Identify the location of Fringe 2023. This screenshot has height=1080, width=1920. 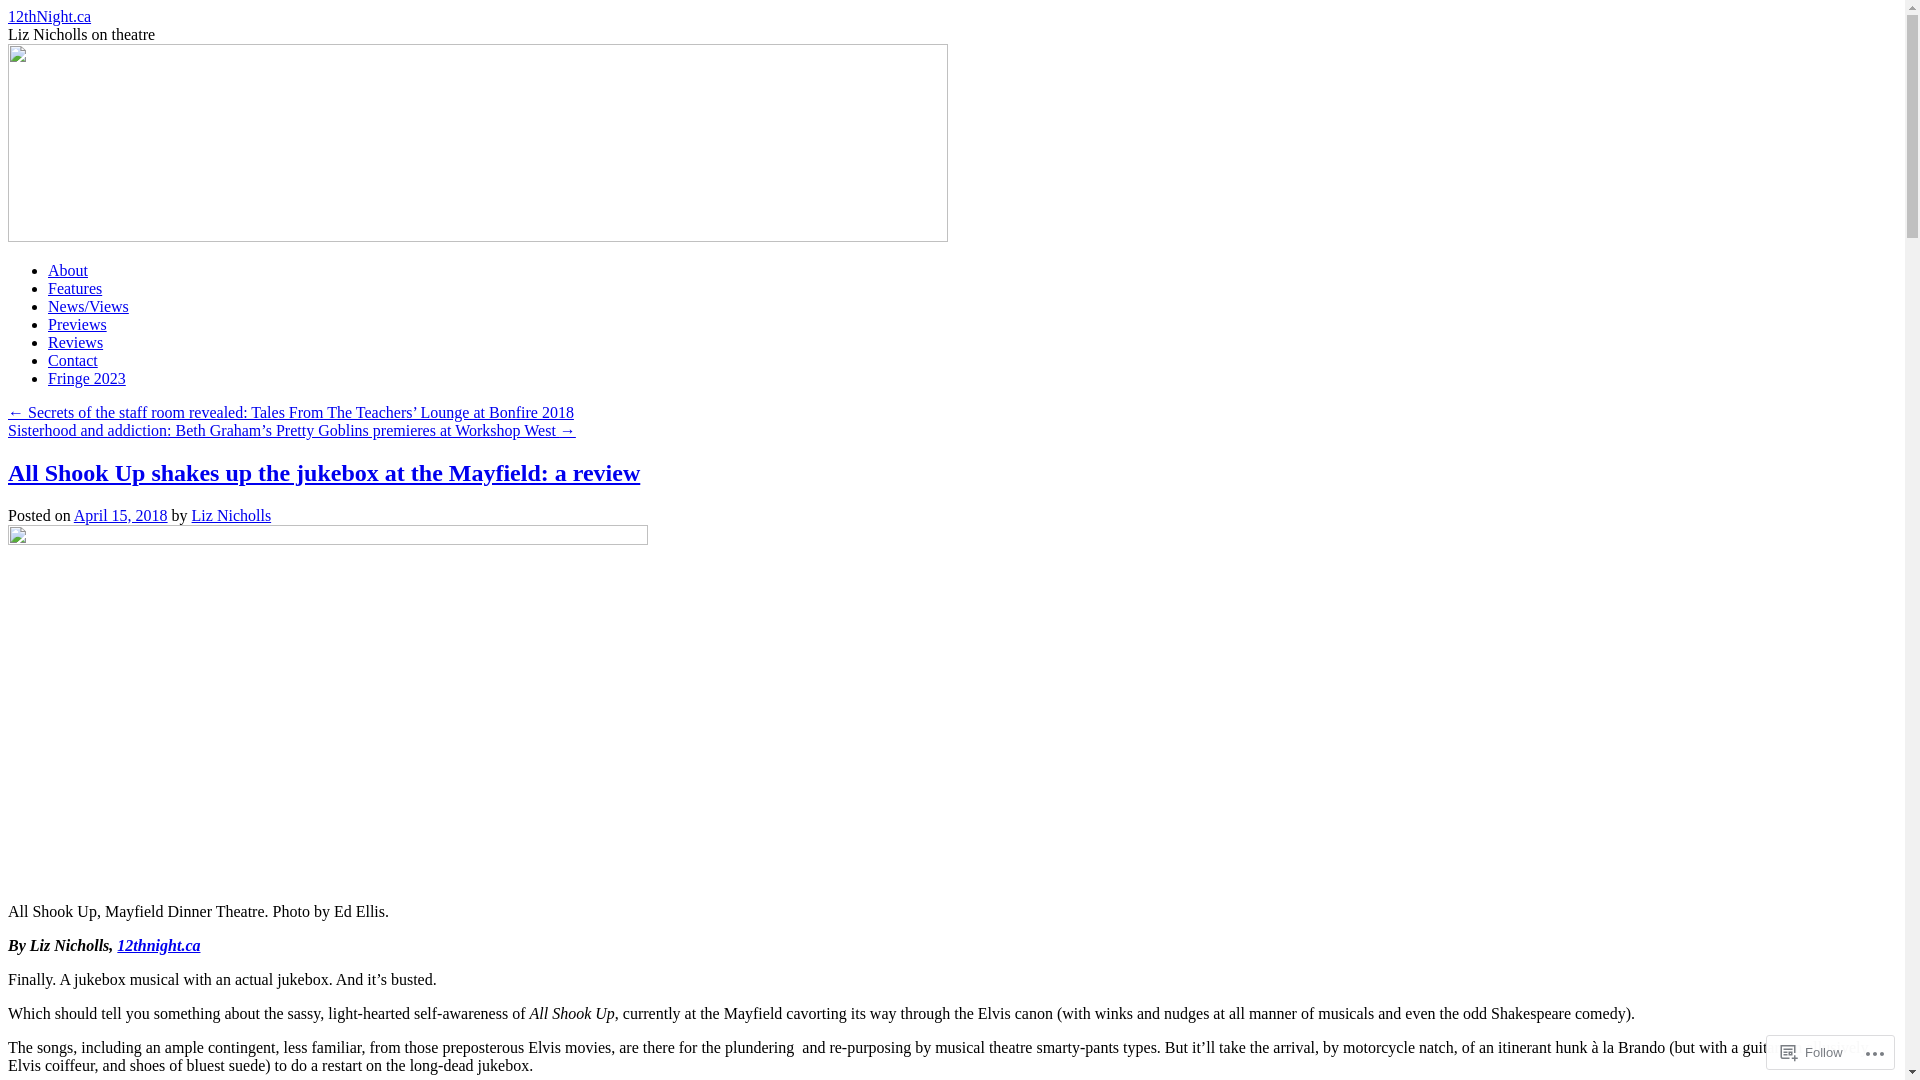
(87, 378).